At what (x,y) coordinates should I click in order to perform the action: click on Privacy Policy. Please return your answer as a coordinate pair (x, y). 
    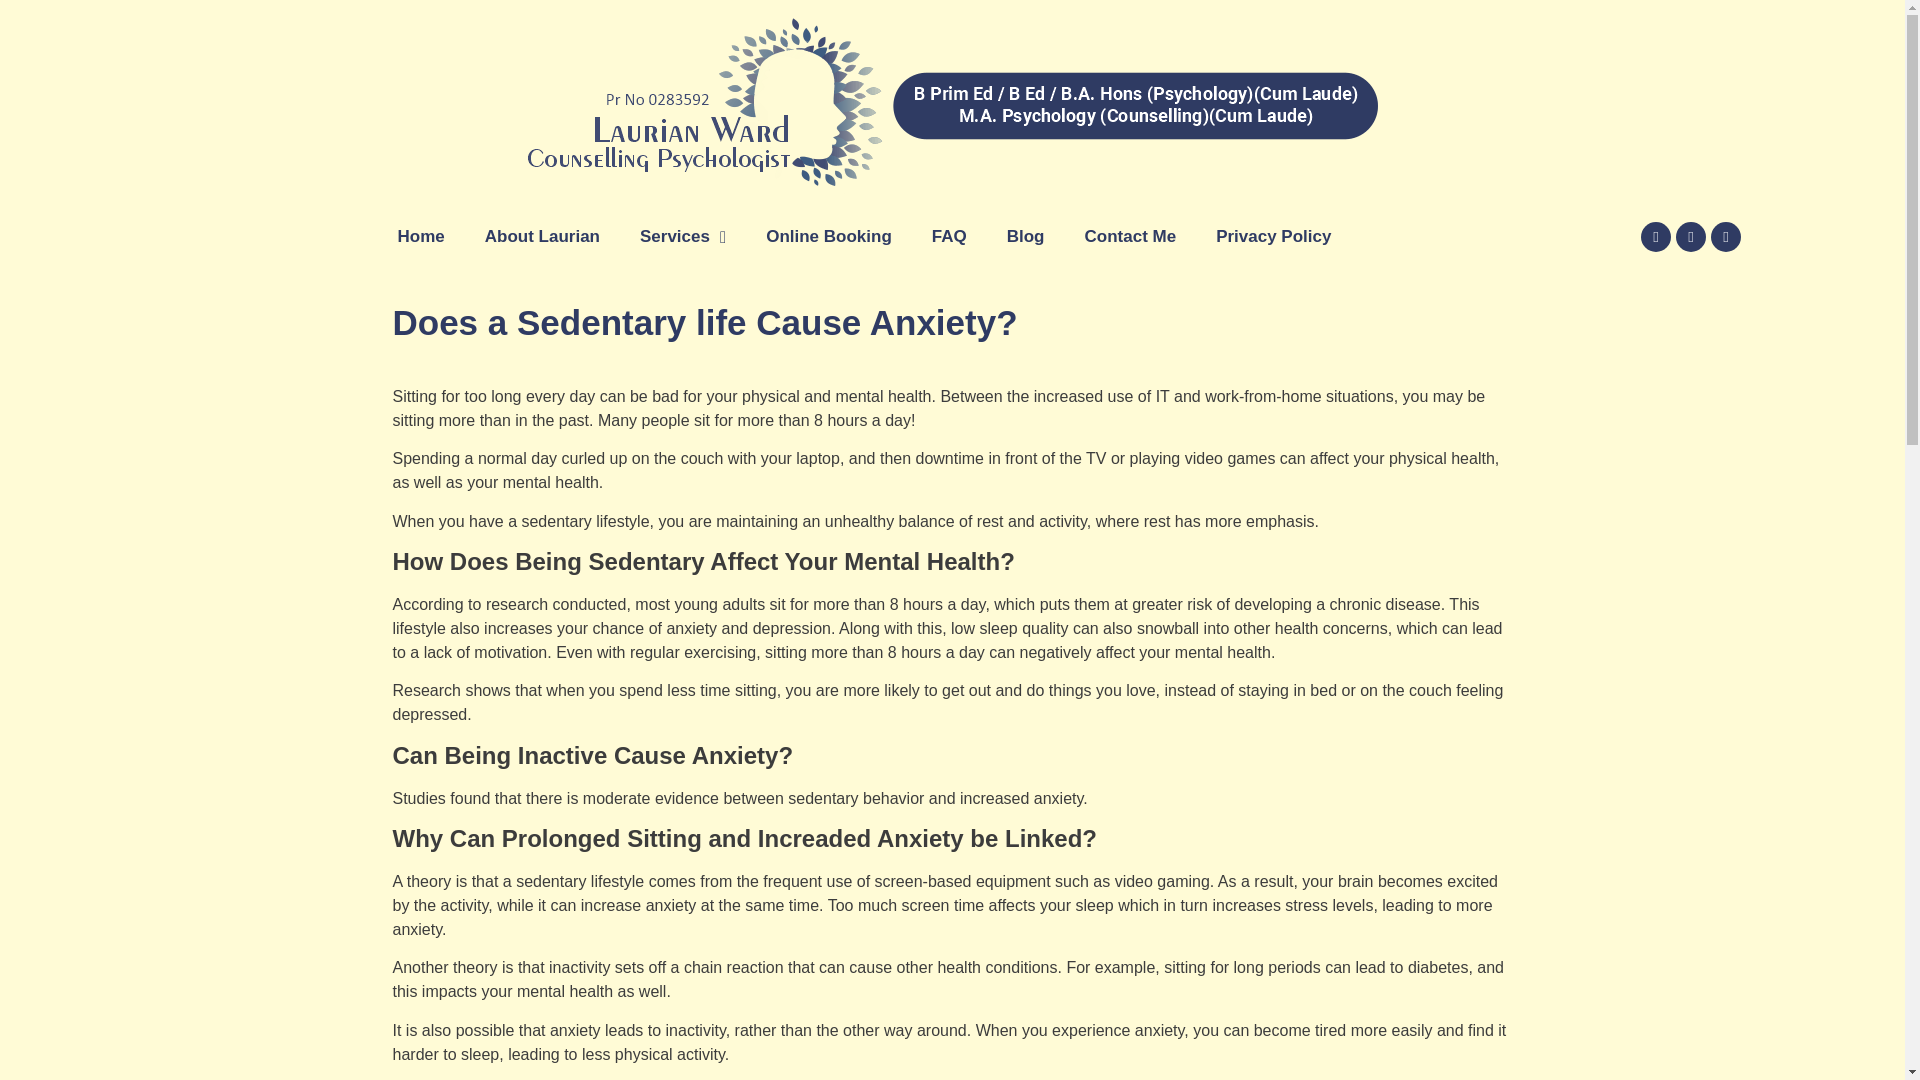
    Looking at the image, I should click on (1274, 236).